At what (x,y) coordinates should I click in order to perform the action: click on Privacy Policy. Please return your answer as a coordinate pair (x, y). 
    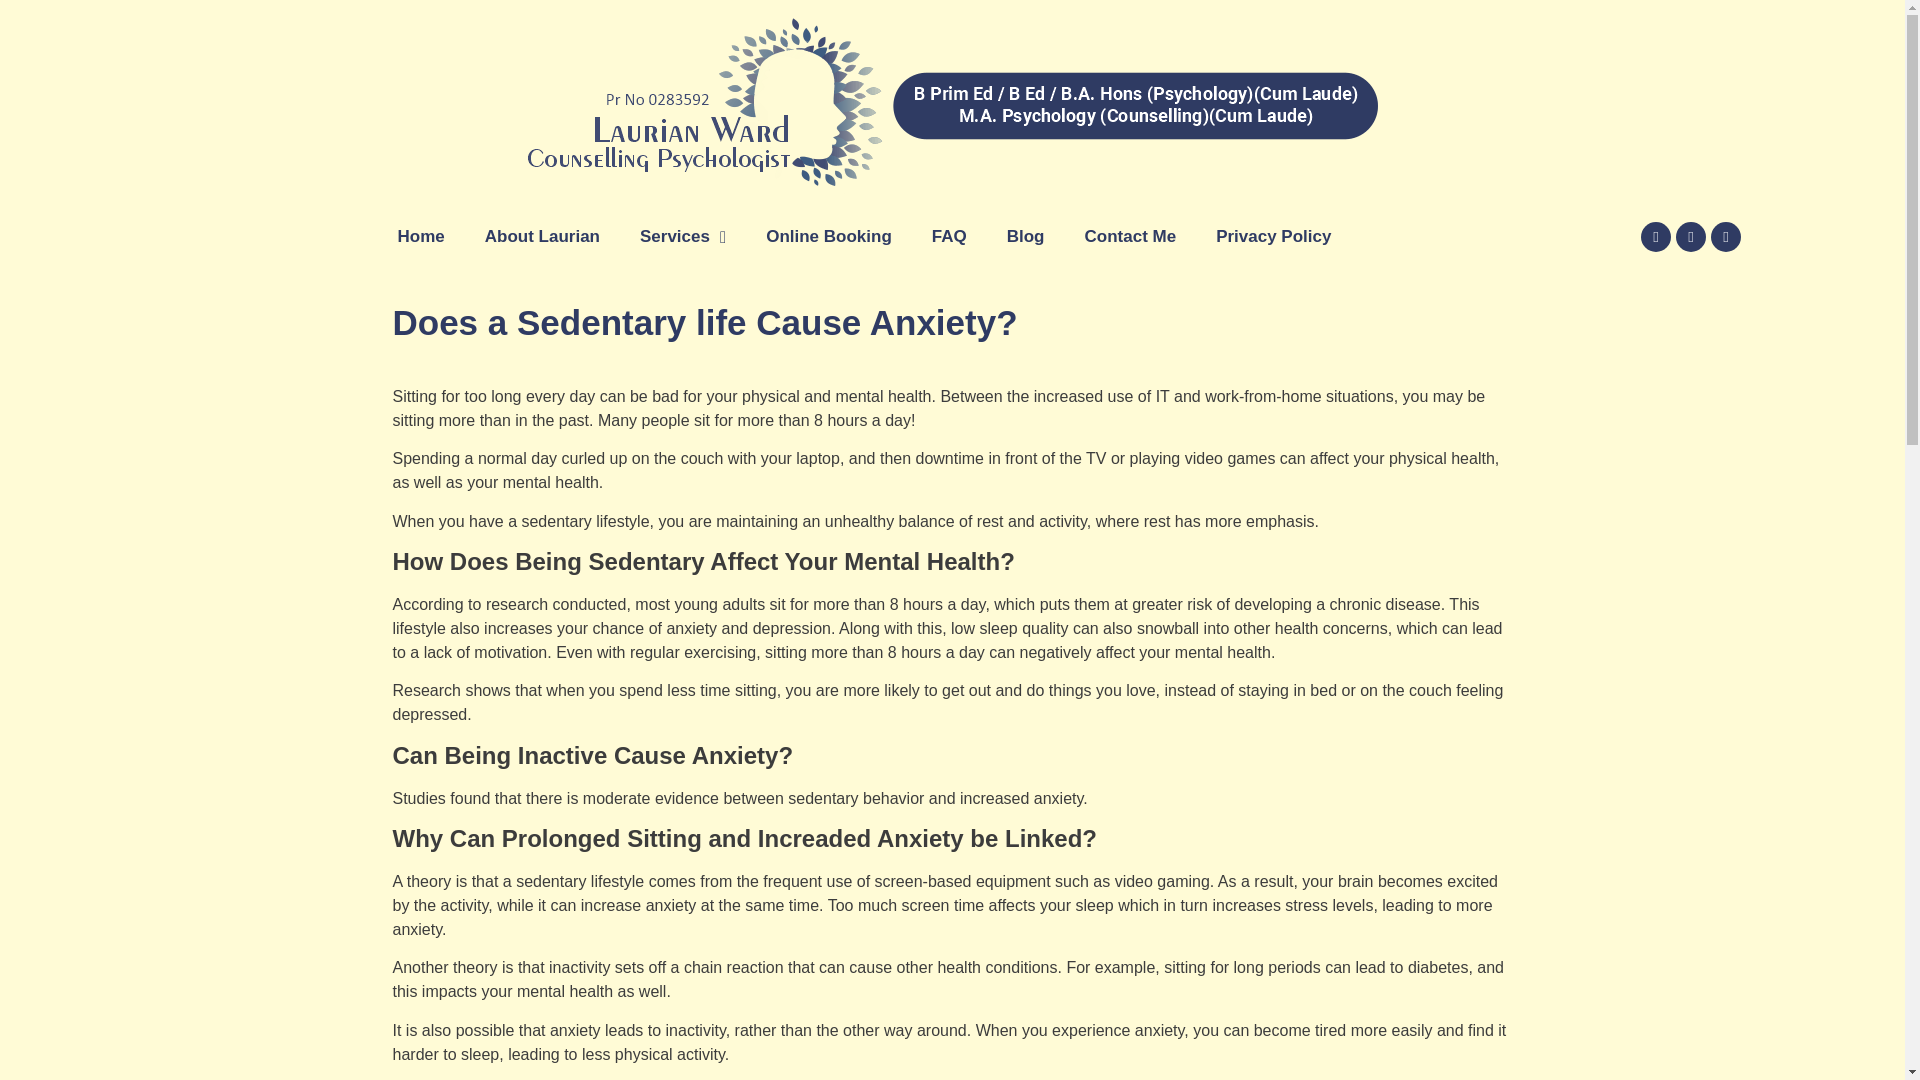
    Looking at the image, I should click on (1274, 236).